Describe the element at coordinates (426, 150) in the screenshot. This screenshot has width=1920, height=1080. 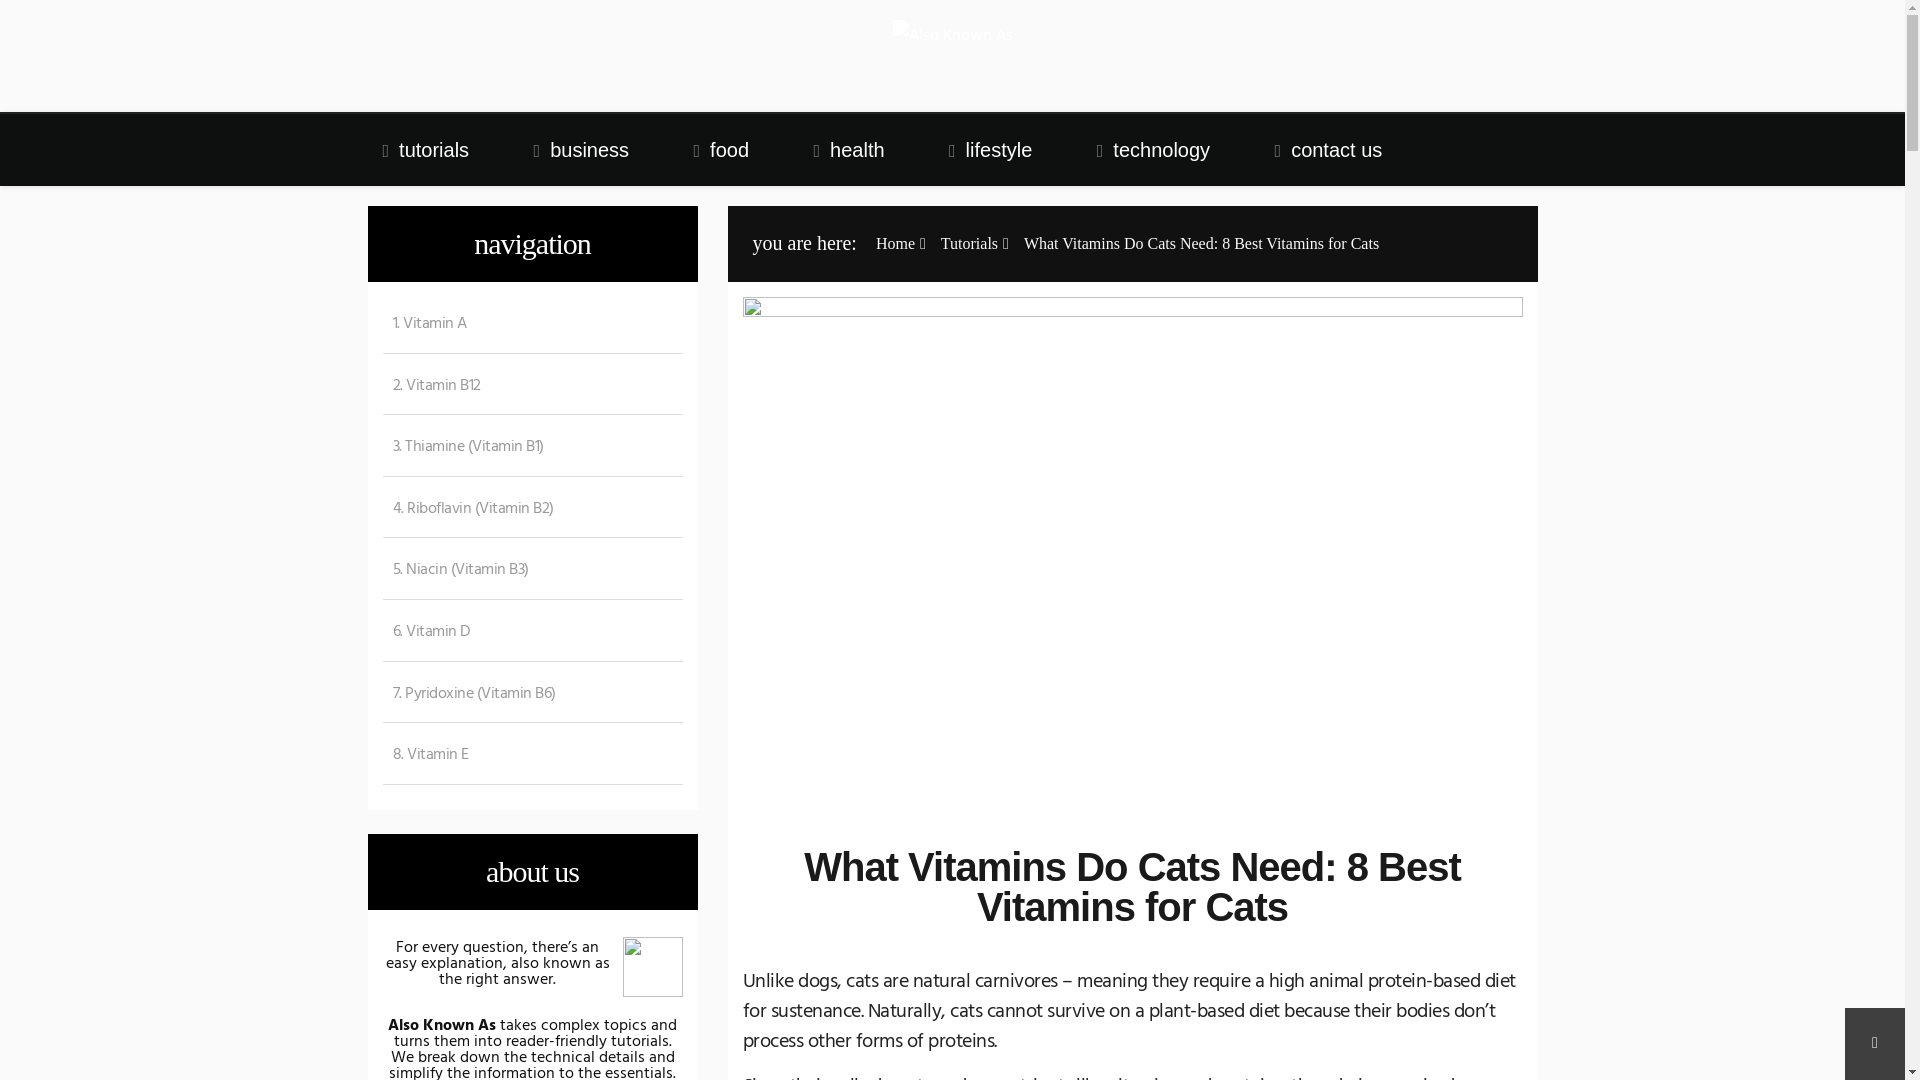
I see `tutorials` at that location.